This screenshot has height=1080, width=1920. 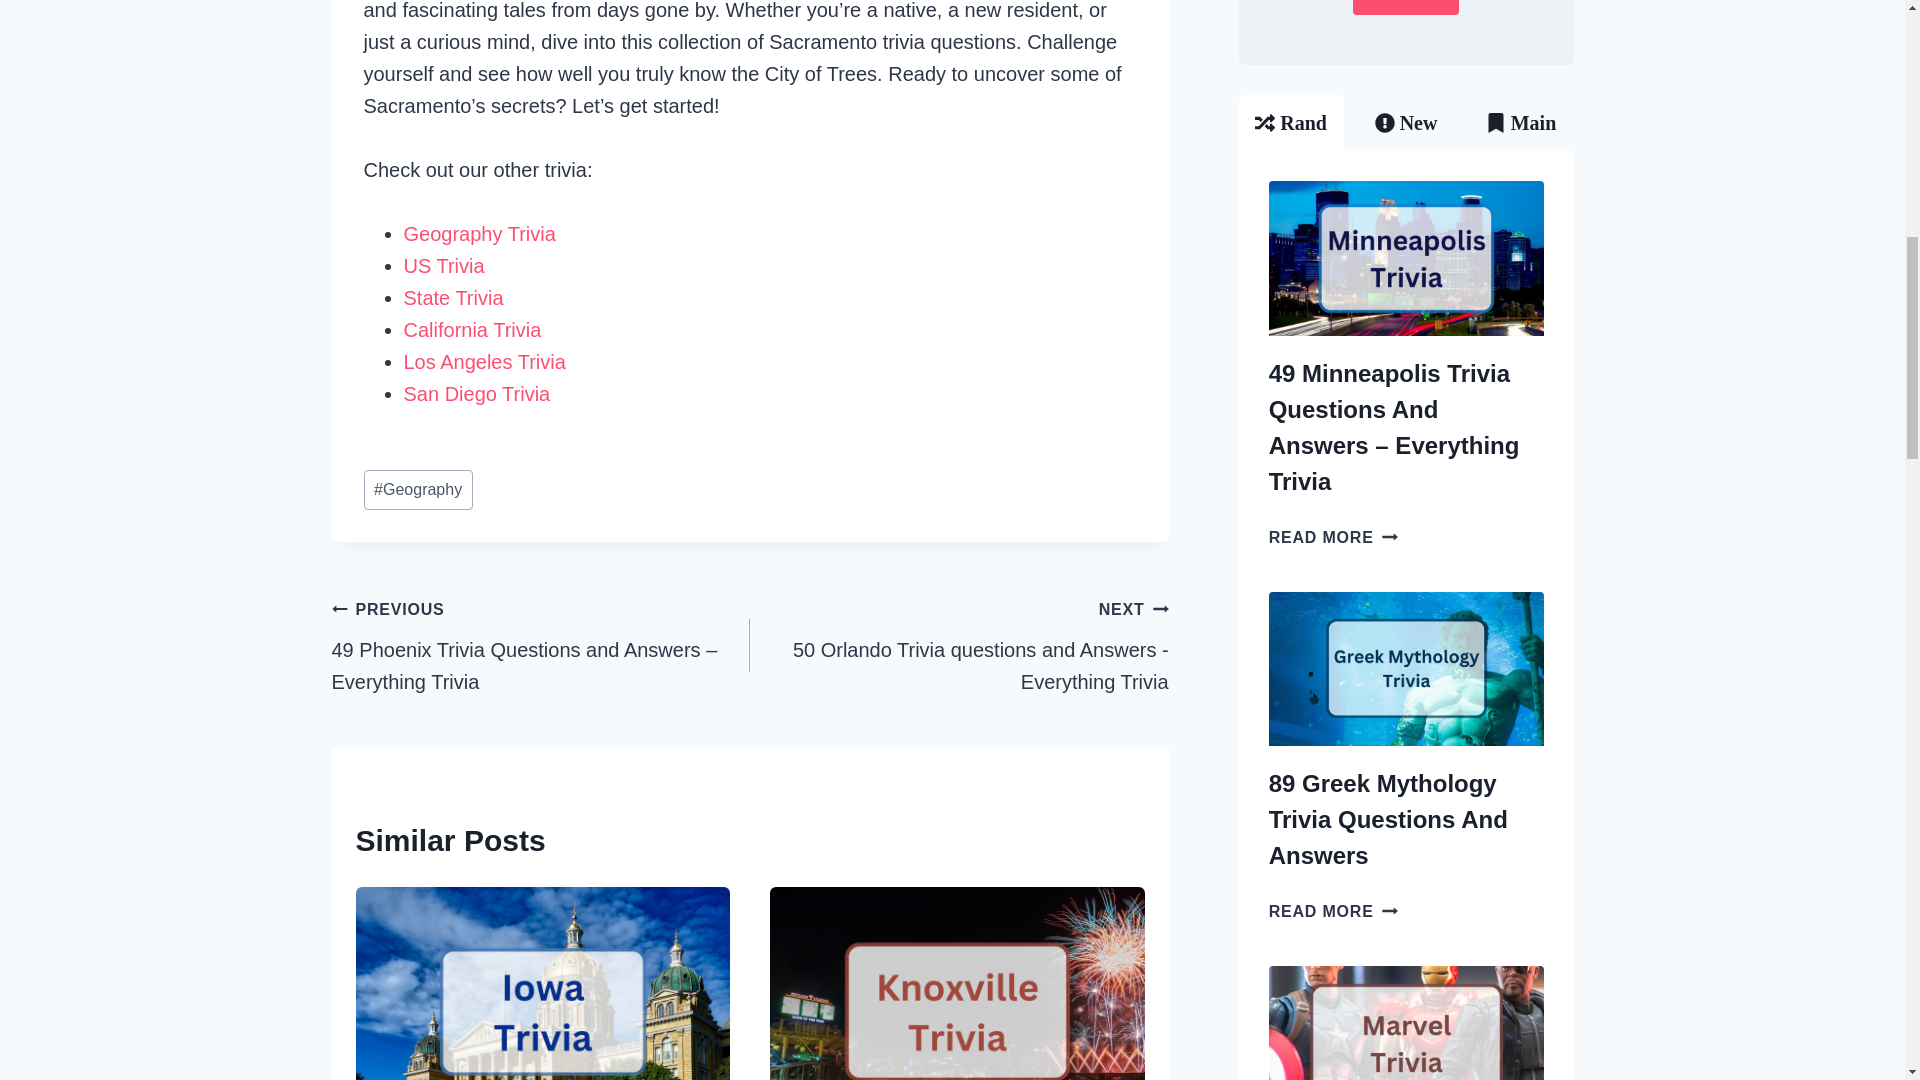 I want to click on via, so click(x=472, y=265).